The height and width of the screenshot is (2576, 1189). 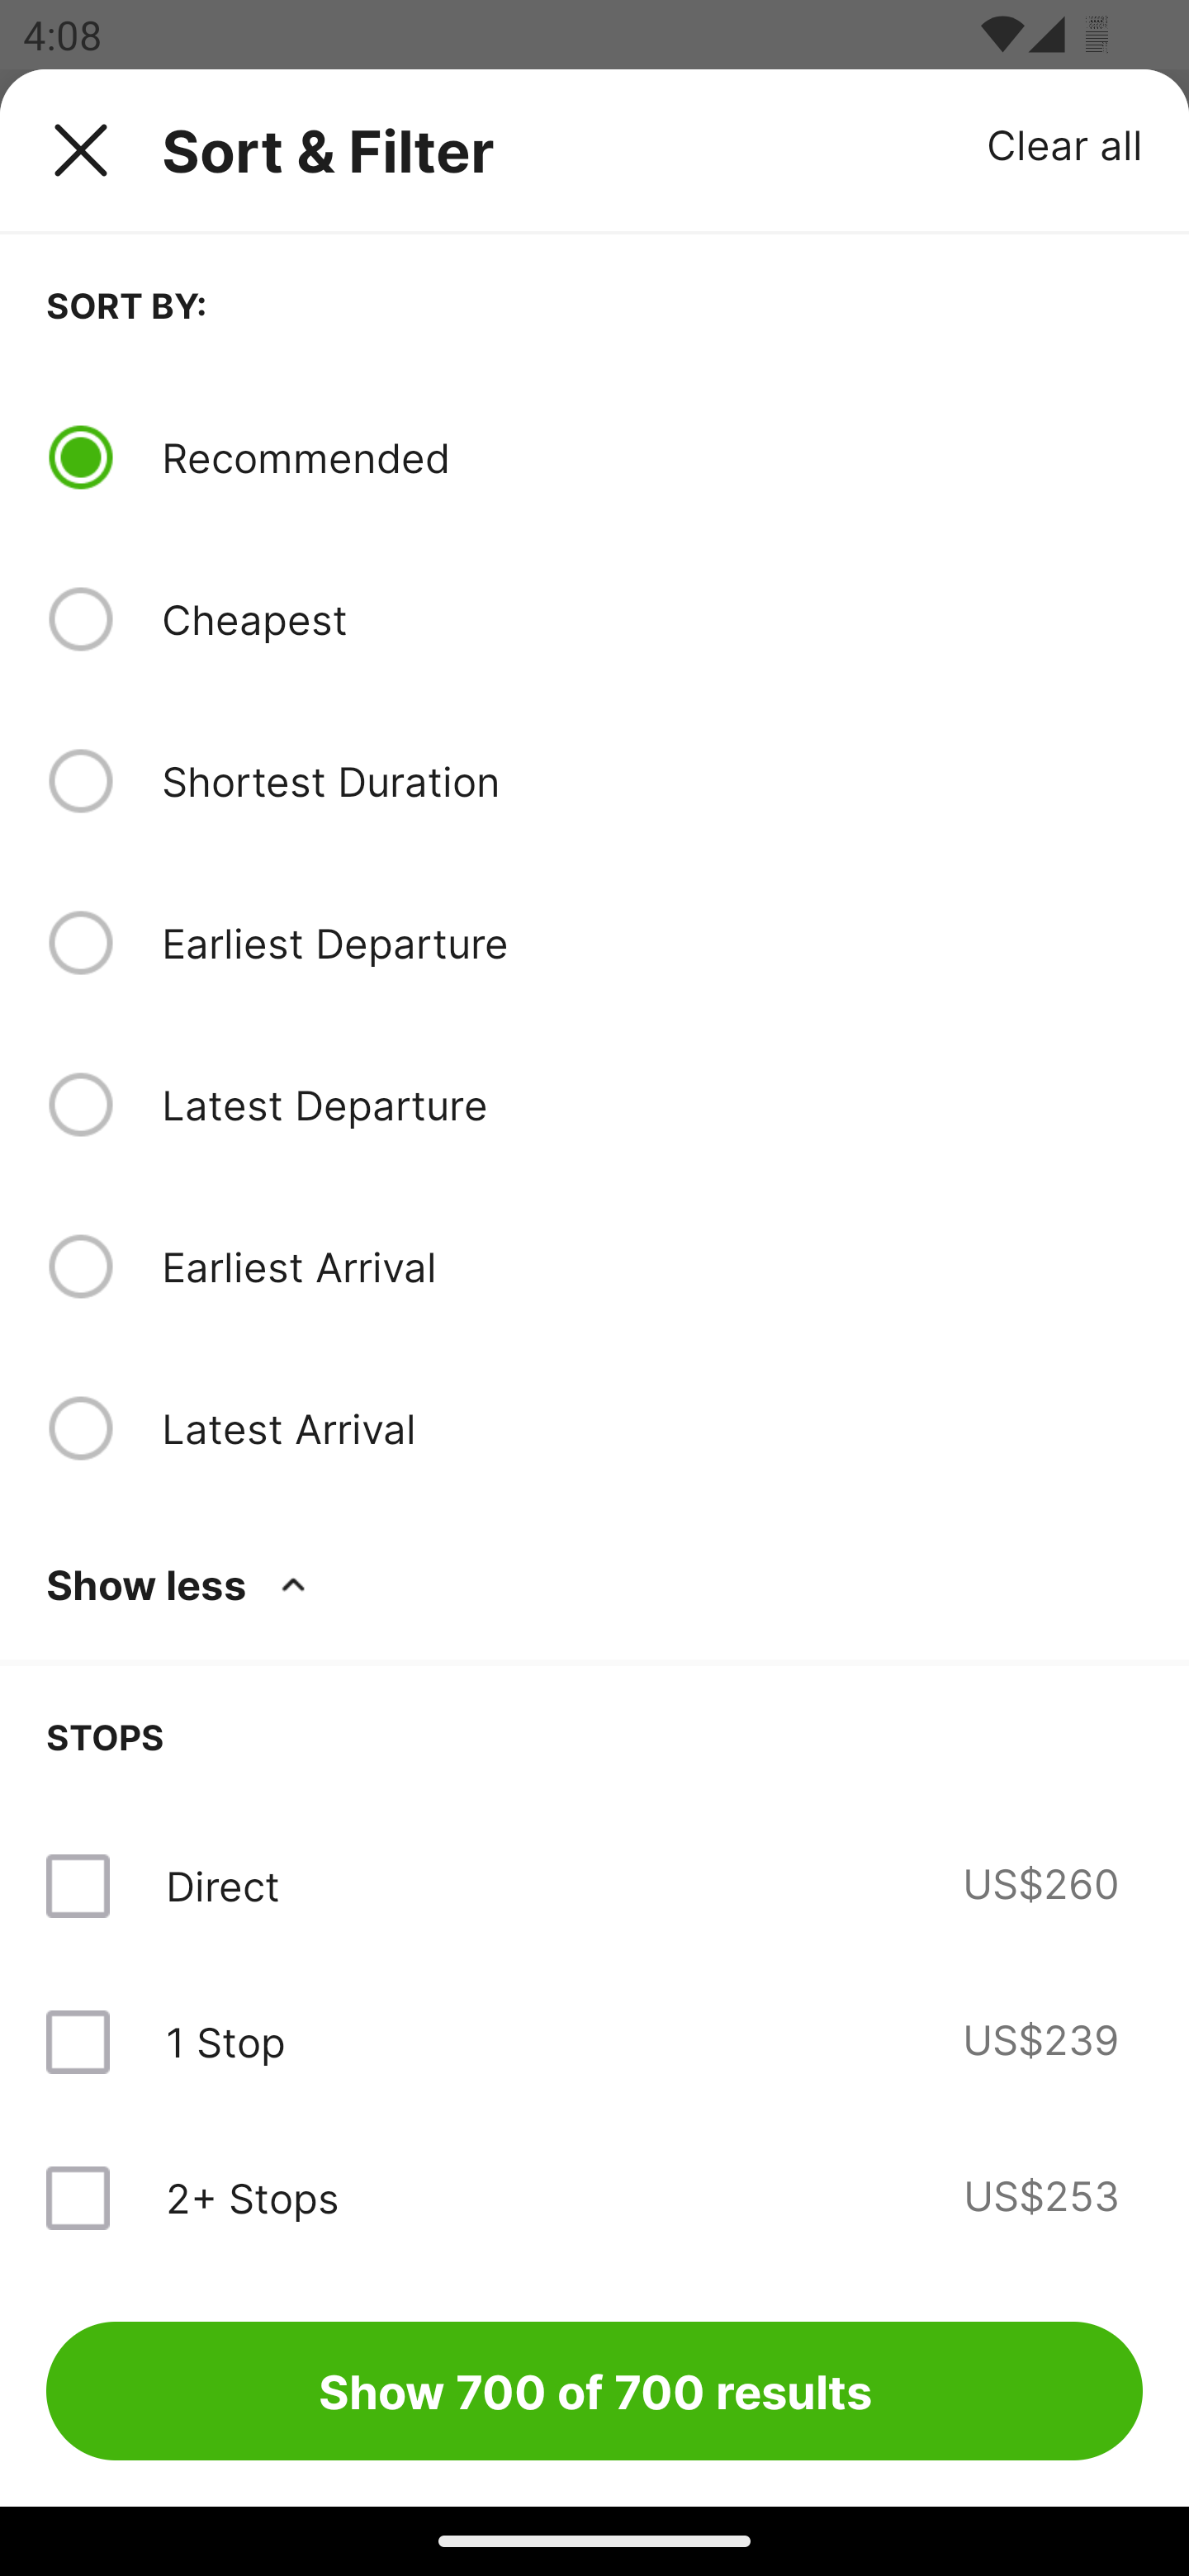 What do you see at coordinates (594, 2390) in the screenshot?
I see `Show 700 of 700 results` at bounding box center [594, 2390].